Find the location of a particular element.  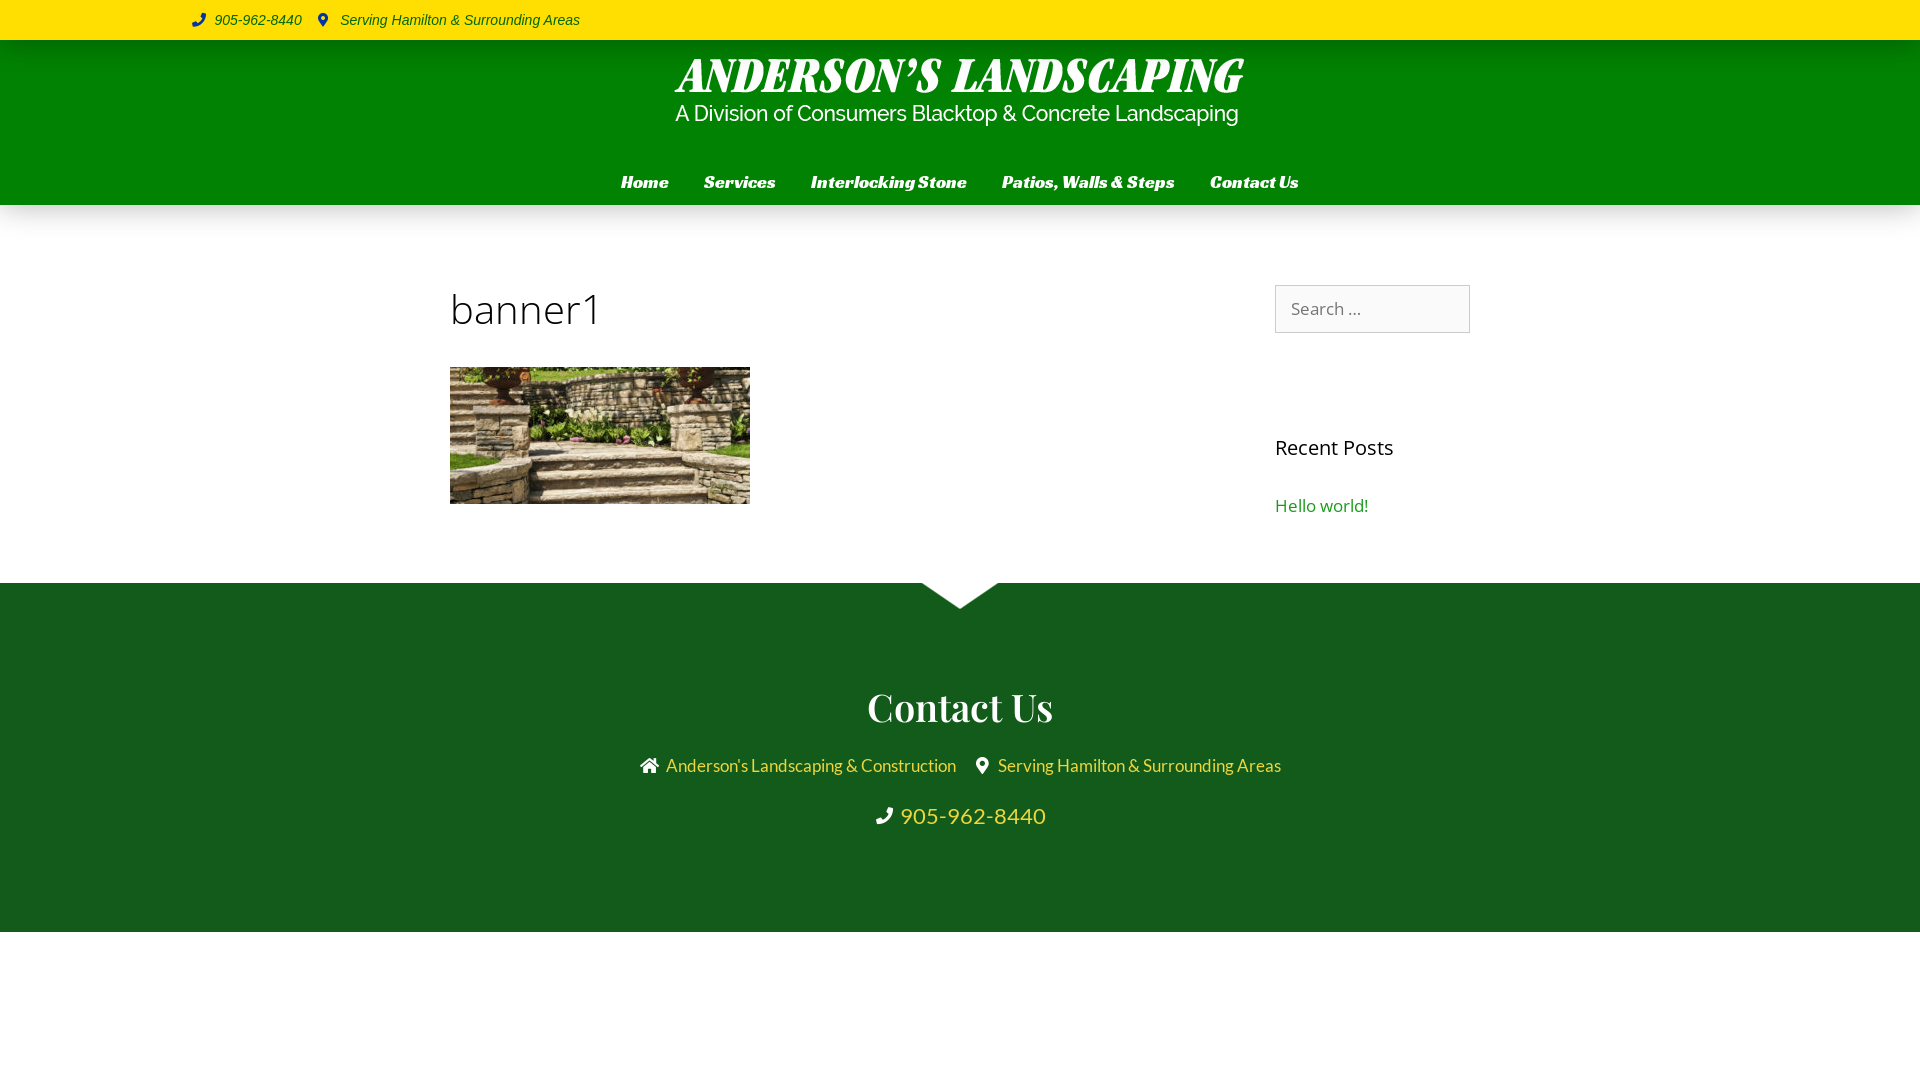

Services is located at coordinates (740, 182).